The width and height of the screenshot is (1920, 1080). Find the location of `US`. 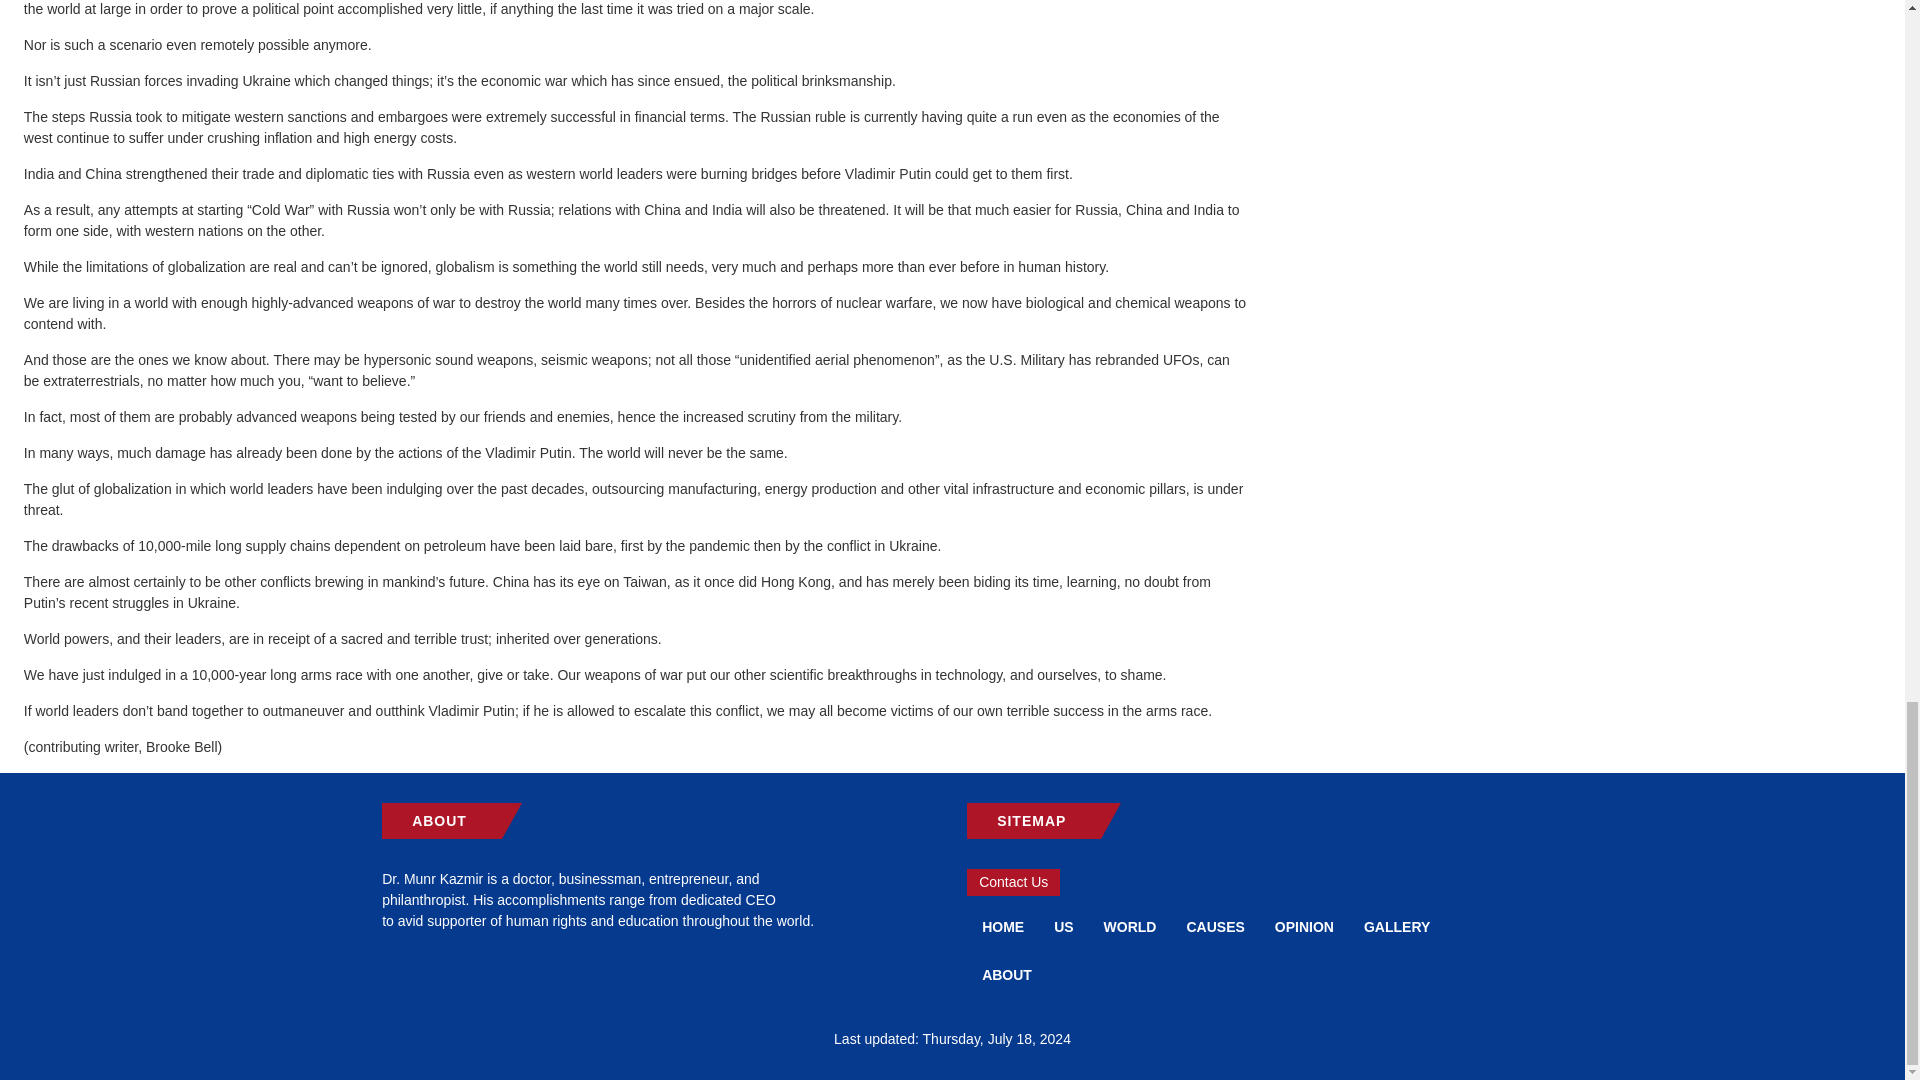

US is located at coordinates (1063, 926).